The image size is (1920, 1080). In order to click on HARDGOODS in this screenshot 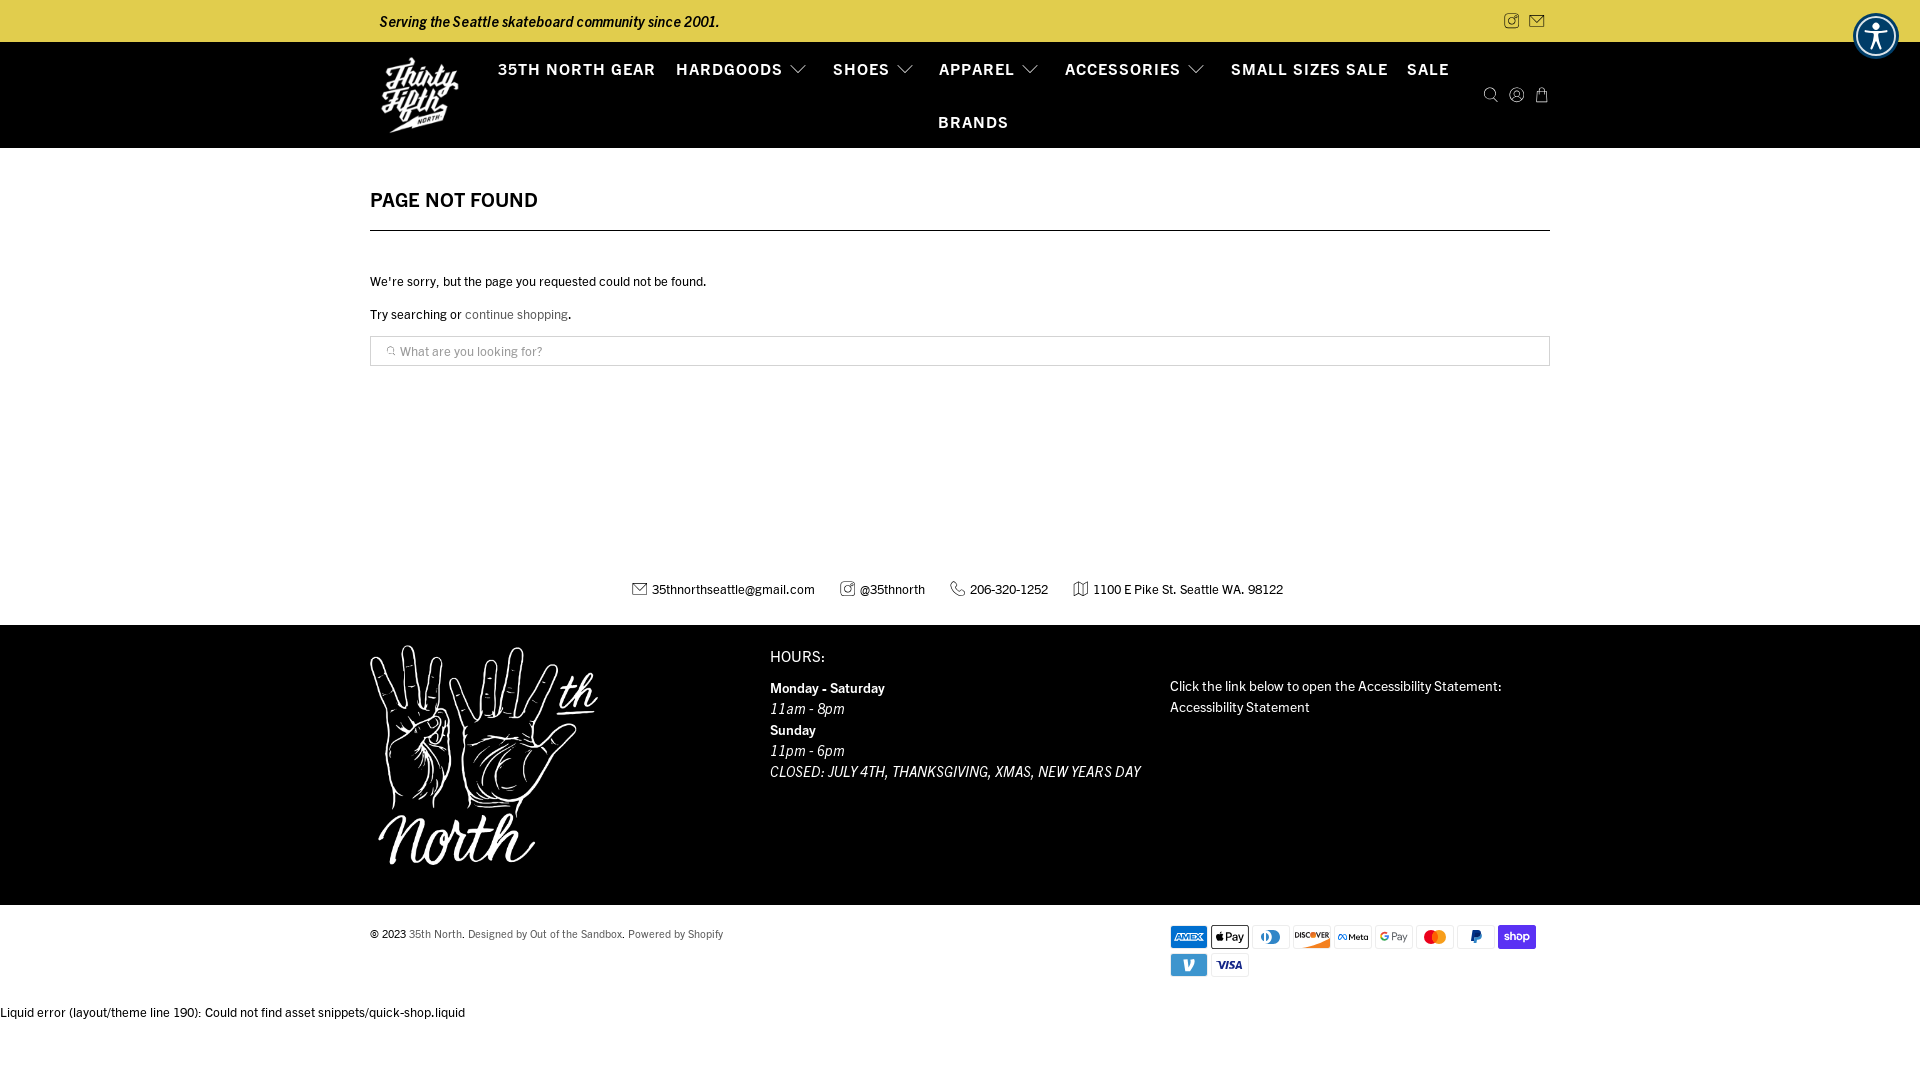, I will do `click(744, 69)`.